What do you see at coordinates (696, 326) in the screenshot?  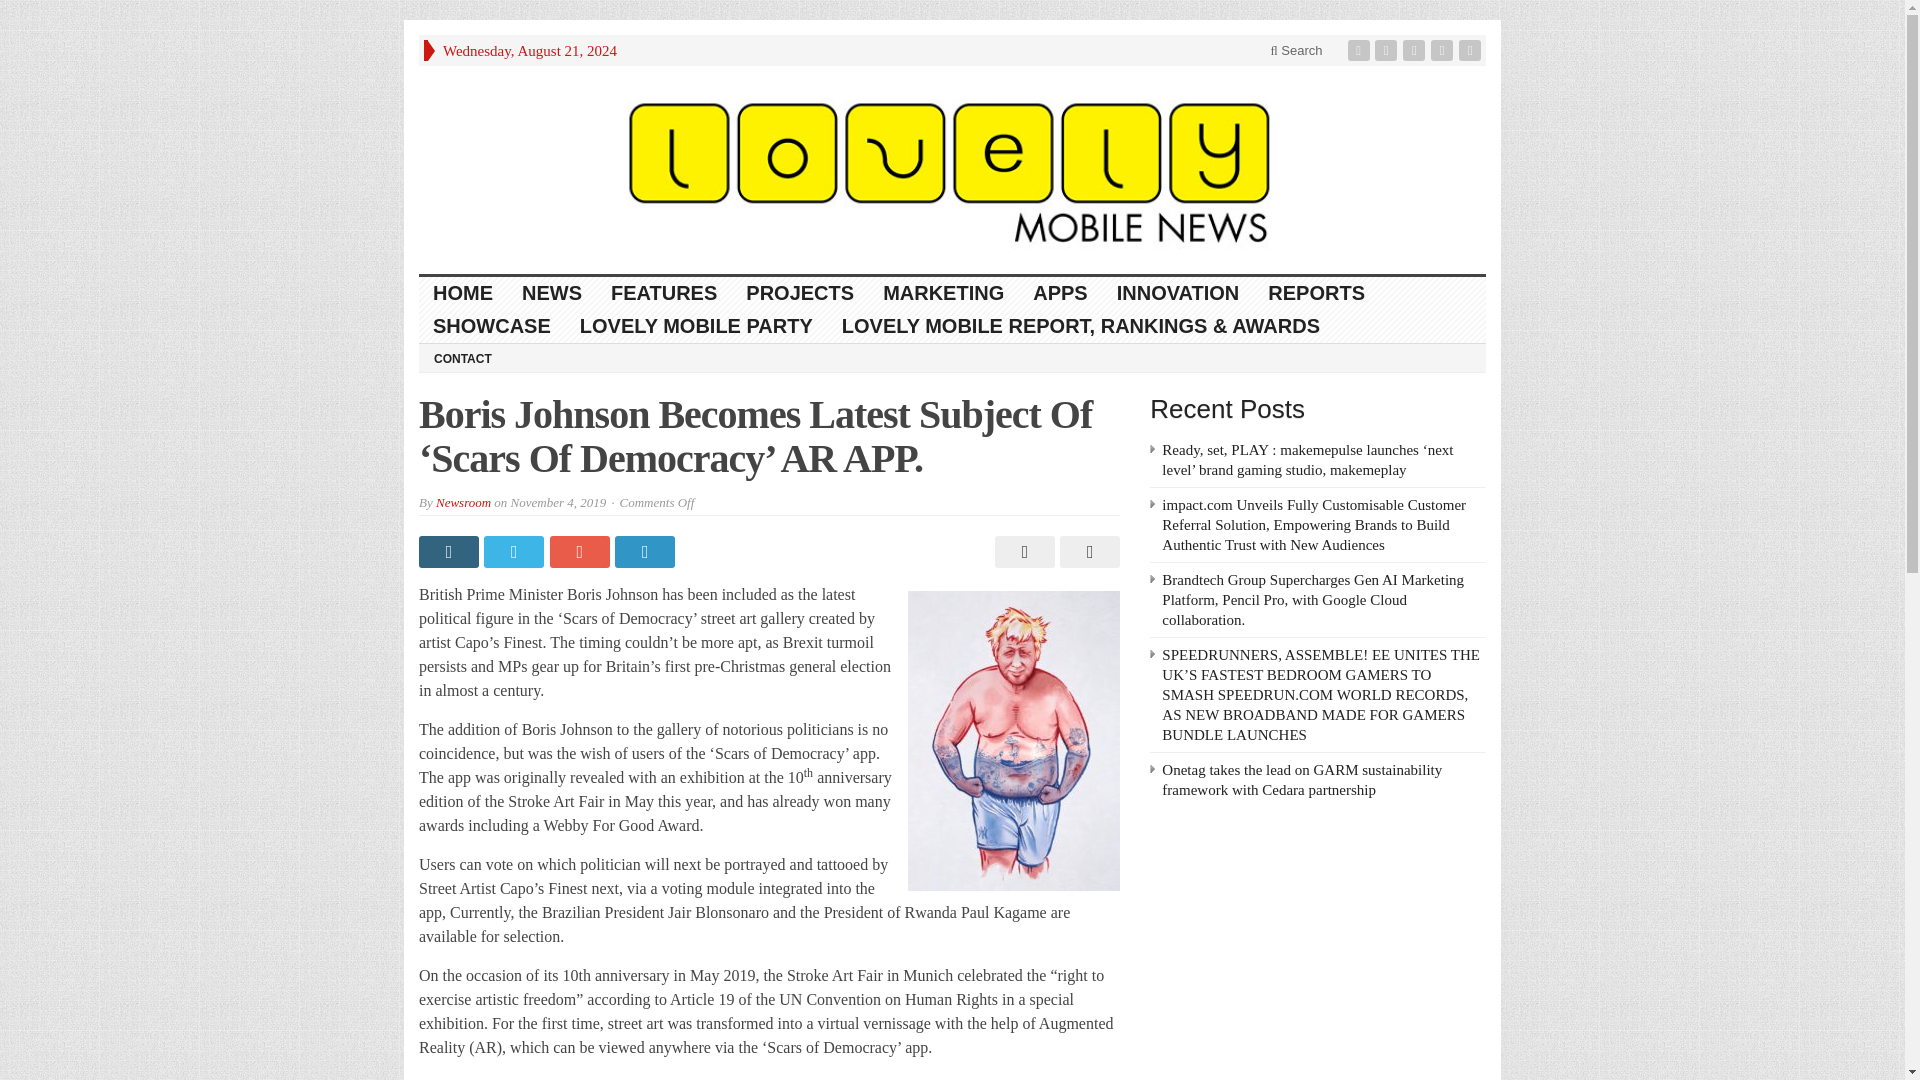 I see `LOVELY MOBILE PARTY` at bounding box center [696, 326].